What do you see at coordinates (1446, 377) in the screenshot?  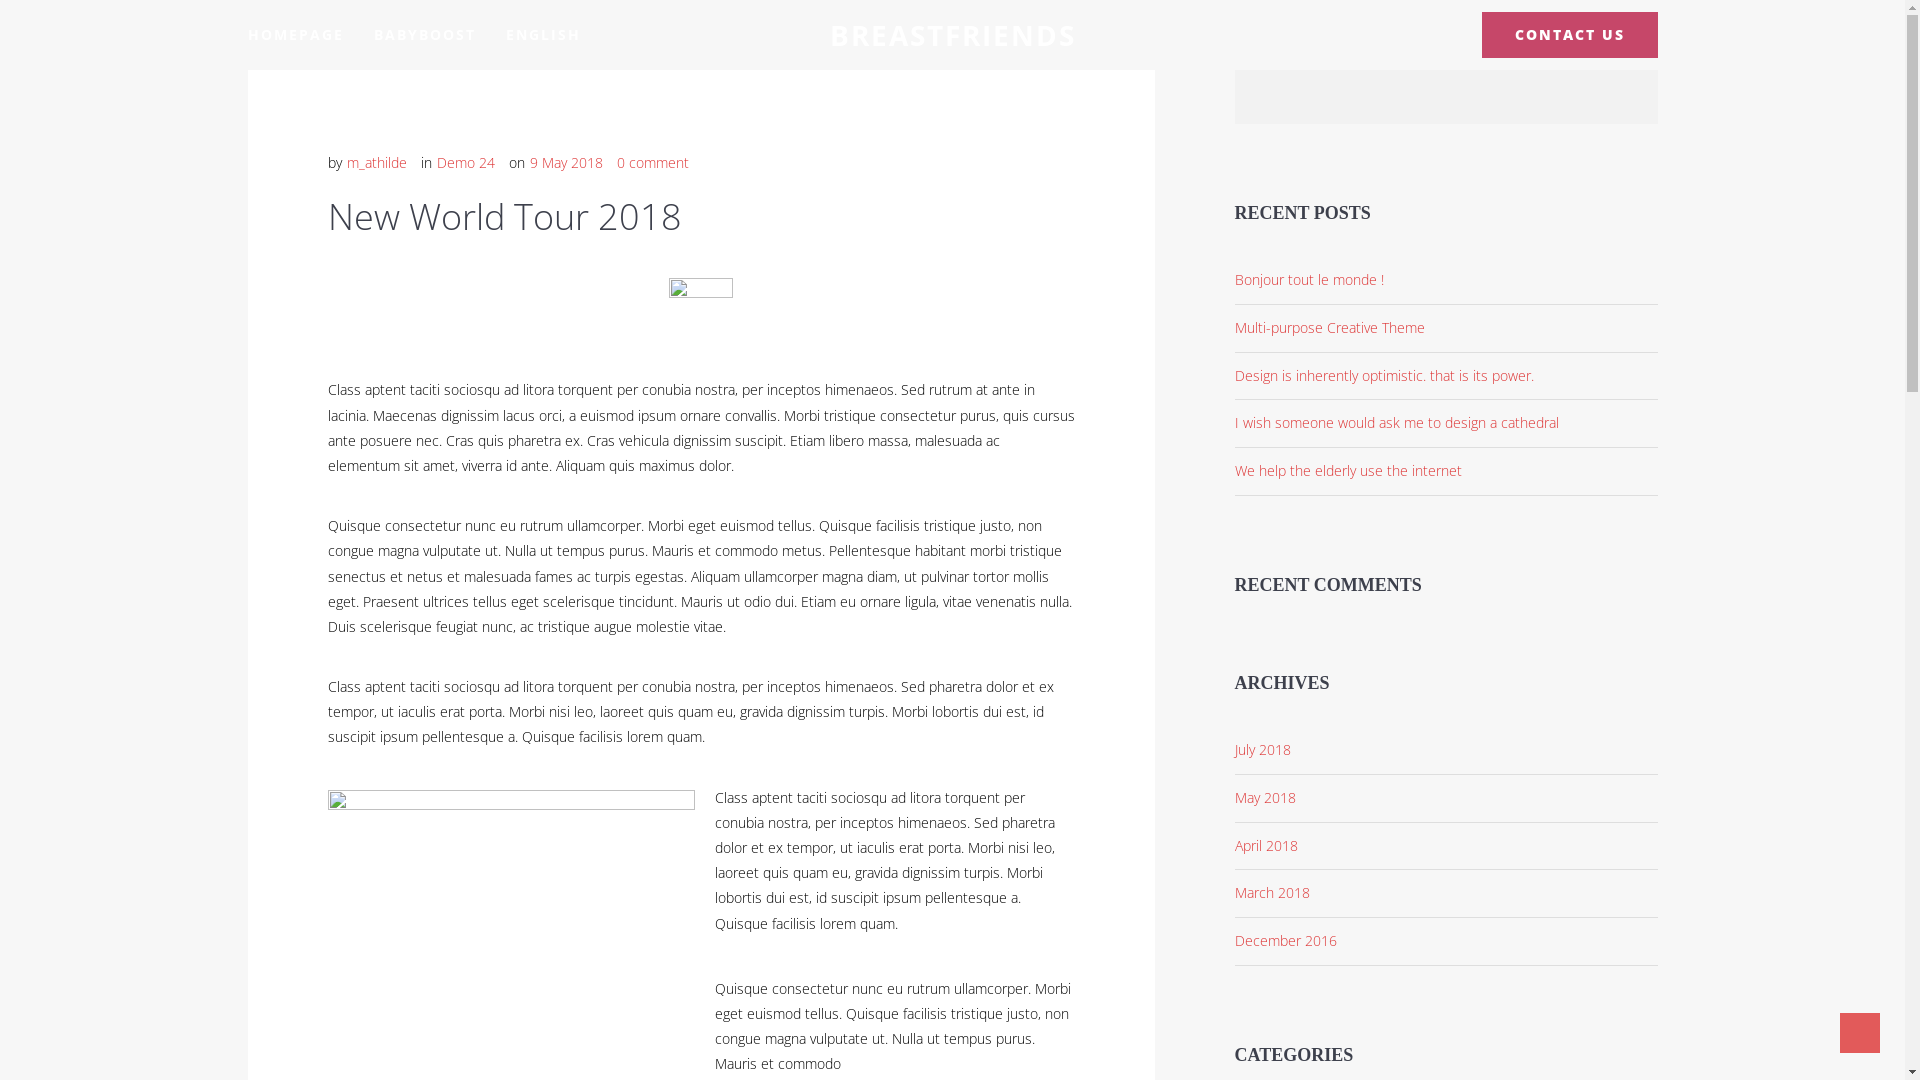 I see `Design is inherently optimistic. that is its power.` at bounding box center [1446, 377].